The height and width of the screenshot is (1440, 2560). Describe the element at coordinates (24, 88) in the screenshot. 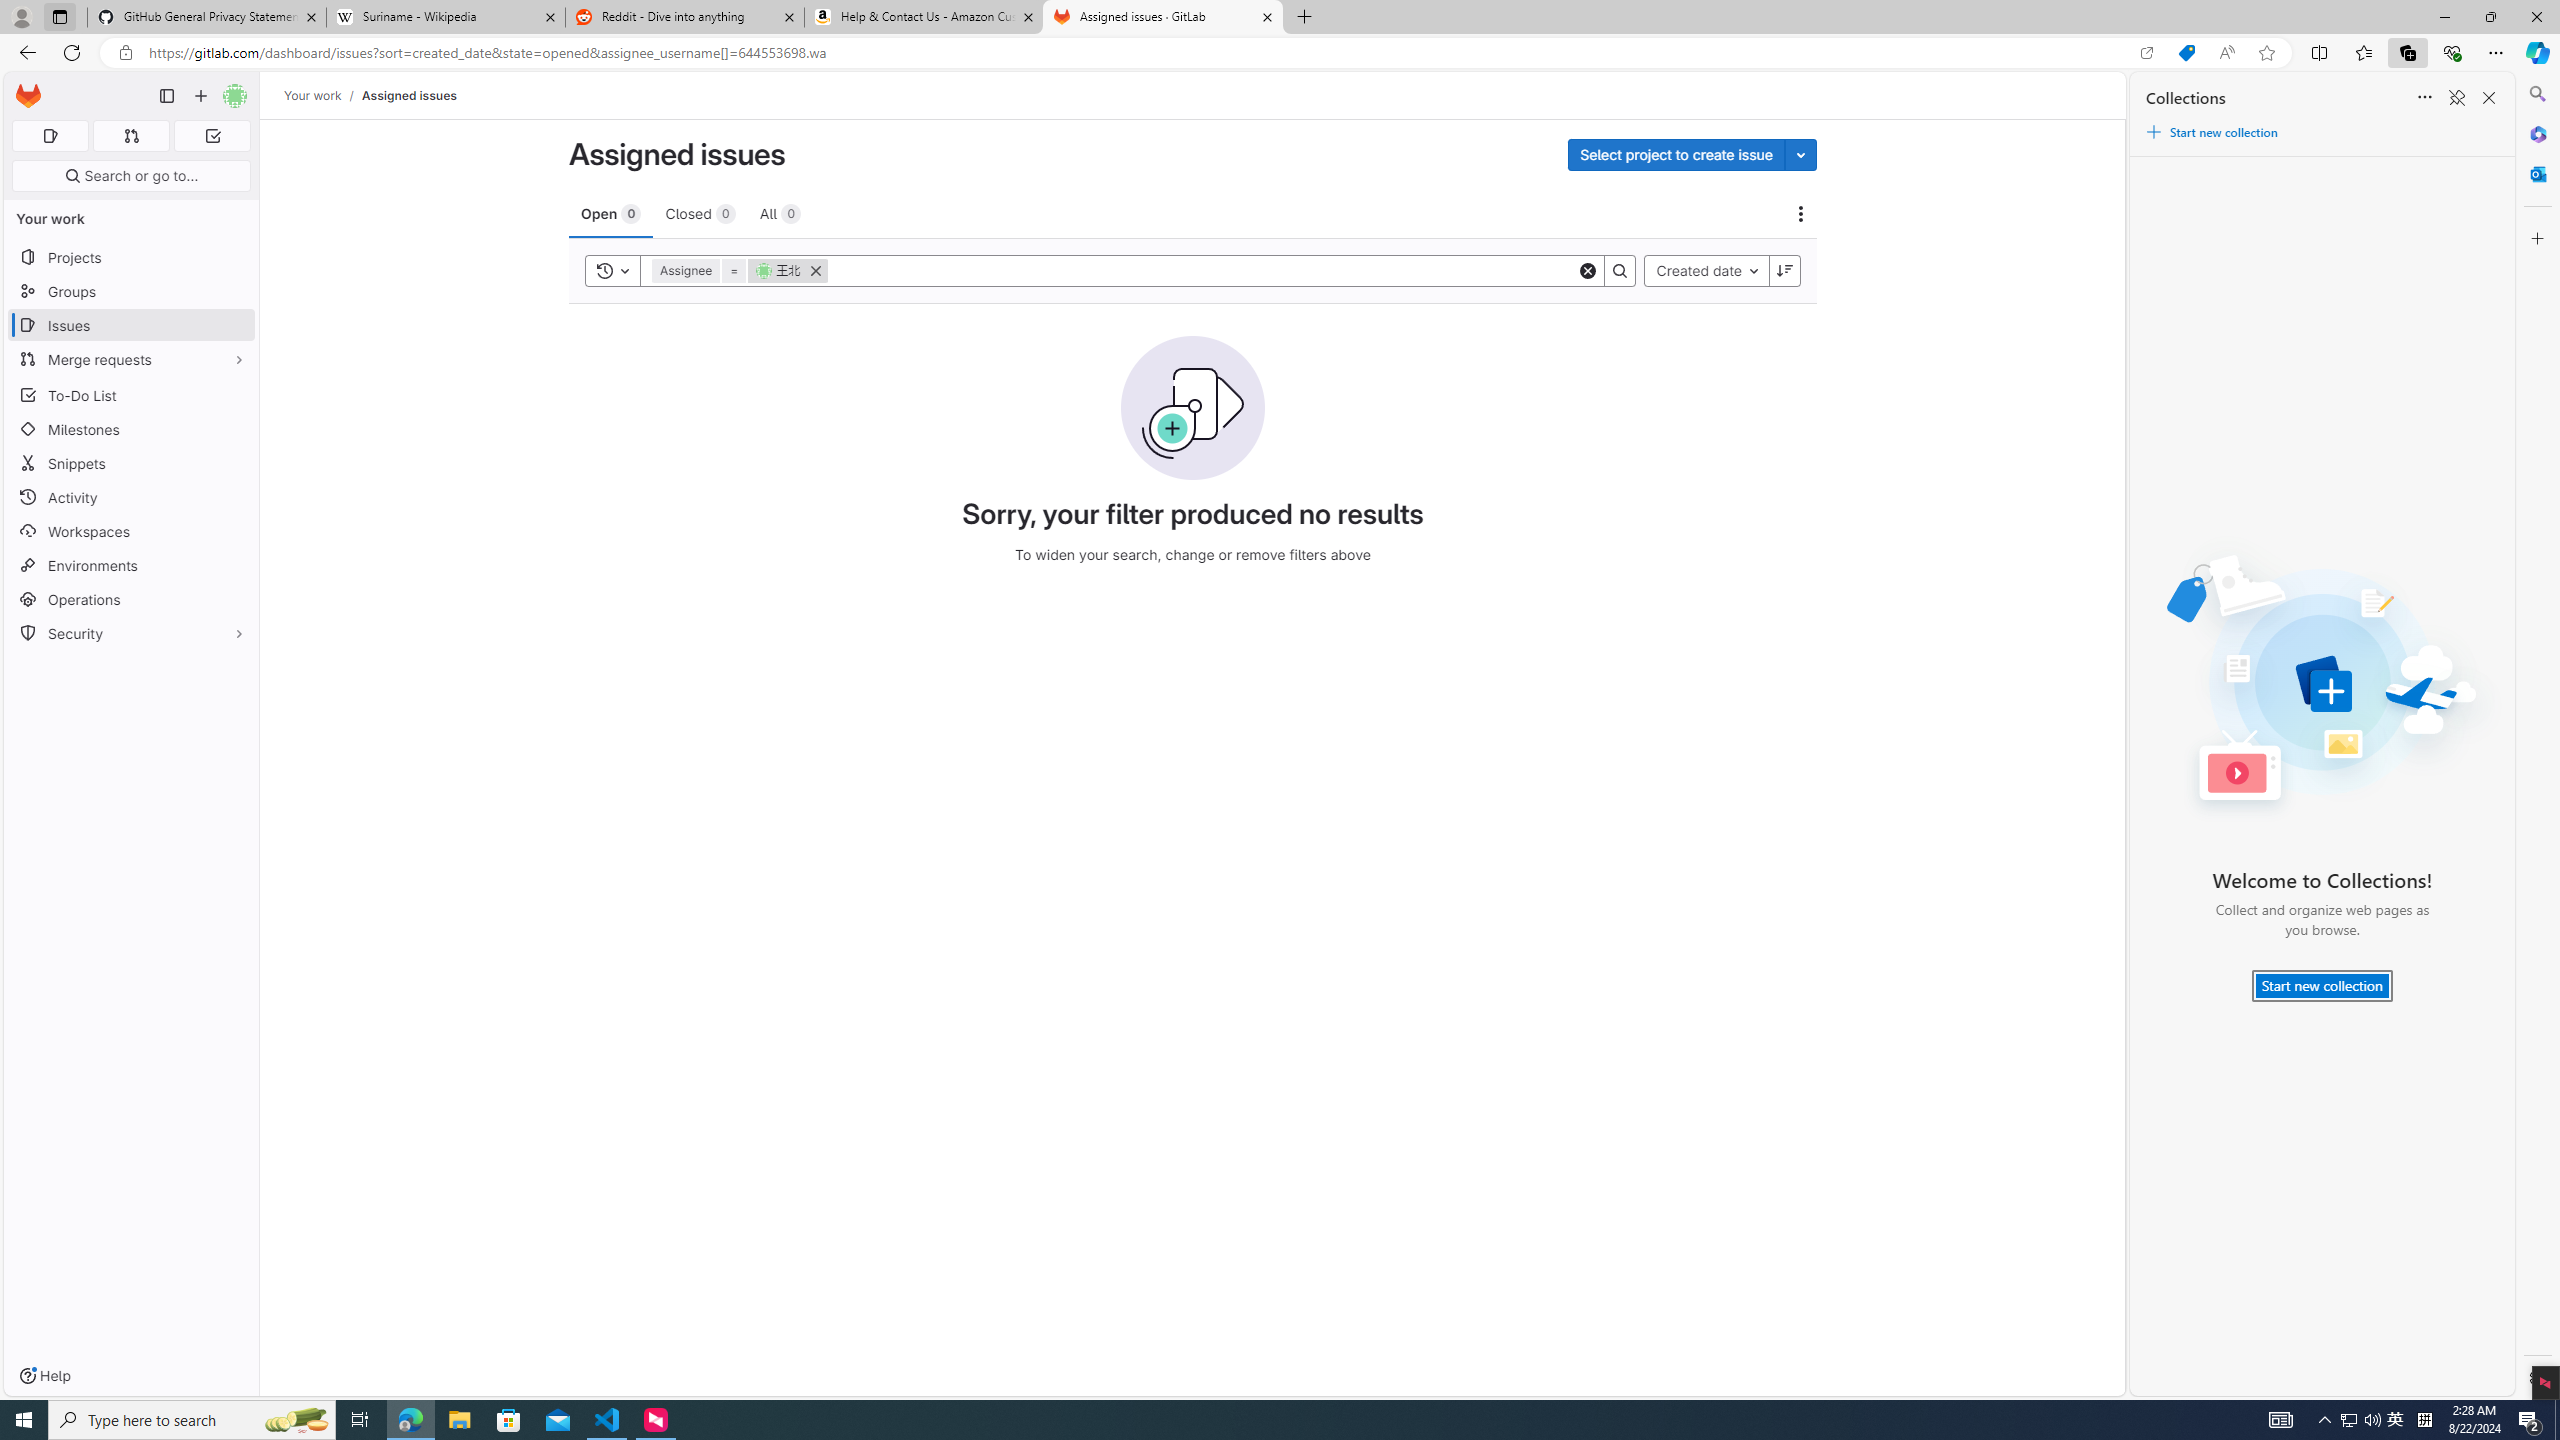

I see `Skip to main content` at that location.